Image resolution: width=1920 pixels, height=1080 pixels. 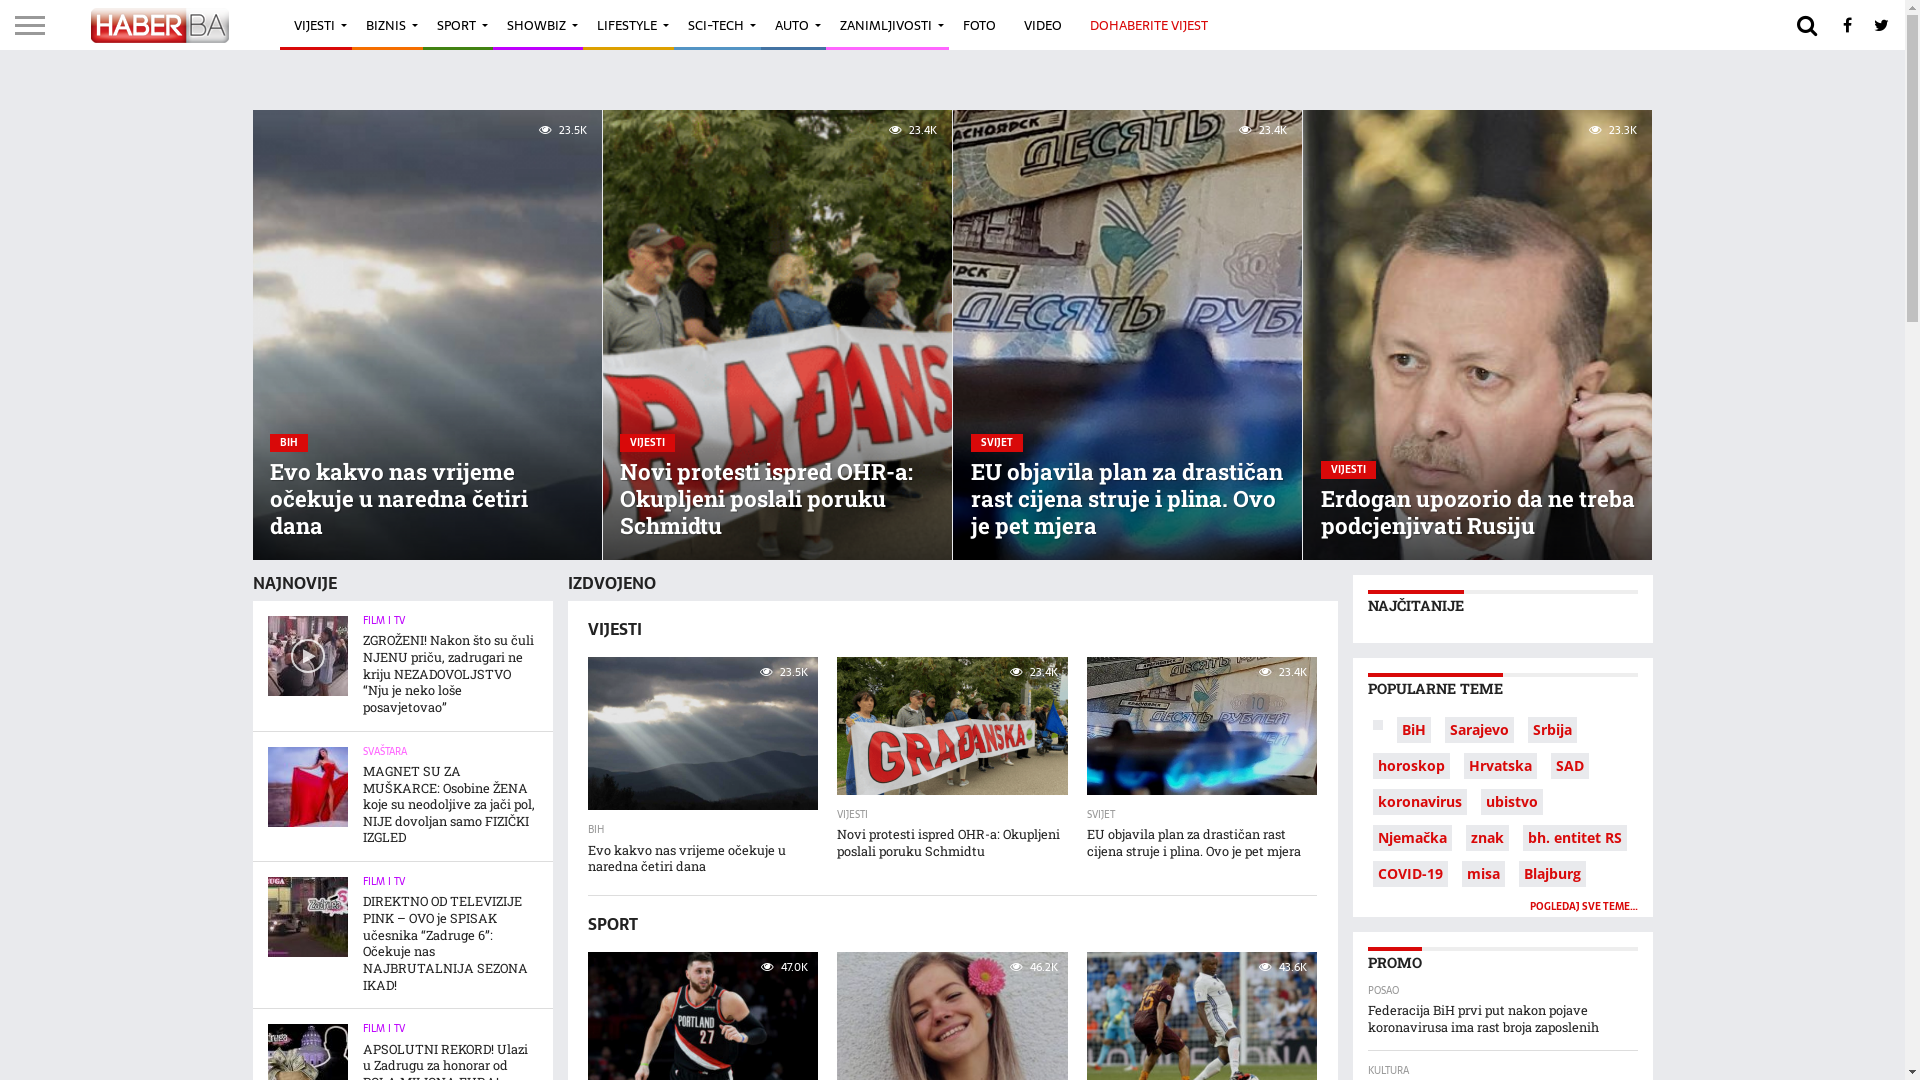 I want to click on VIDEO, so click(x=1042, y=25).